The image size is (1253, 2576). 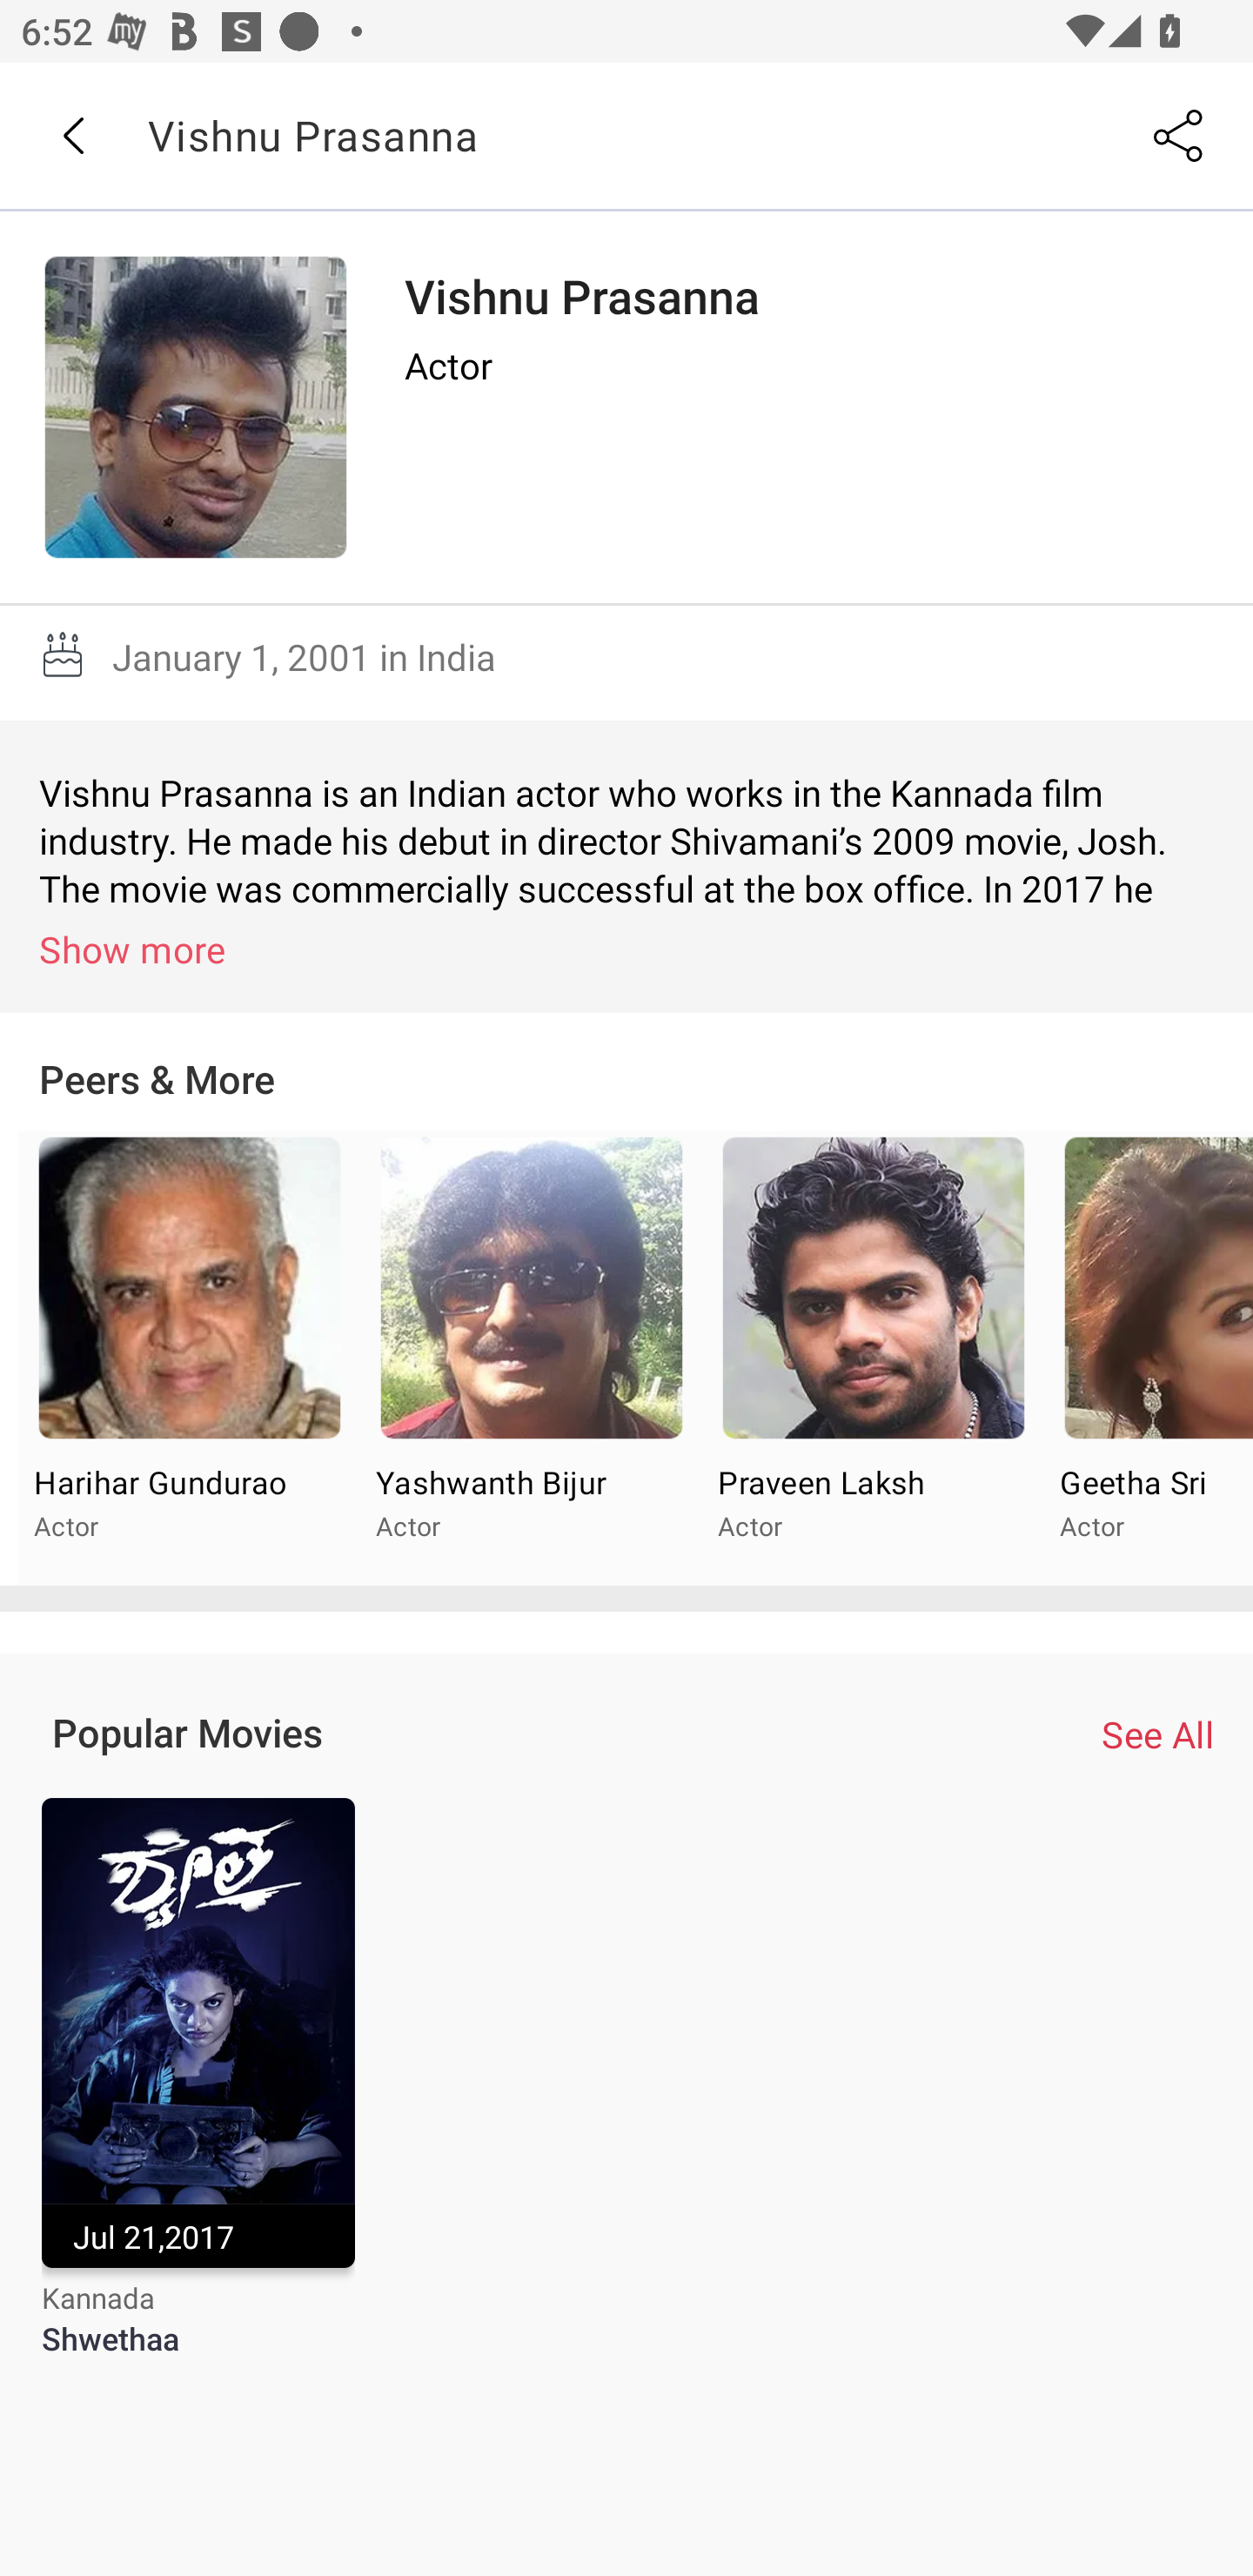 I want to click on Show more, so click(x=632, y=949).